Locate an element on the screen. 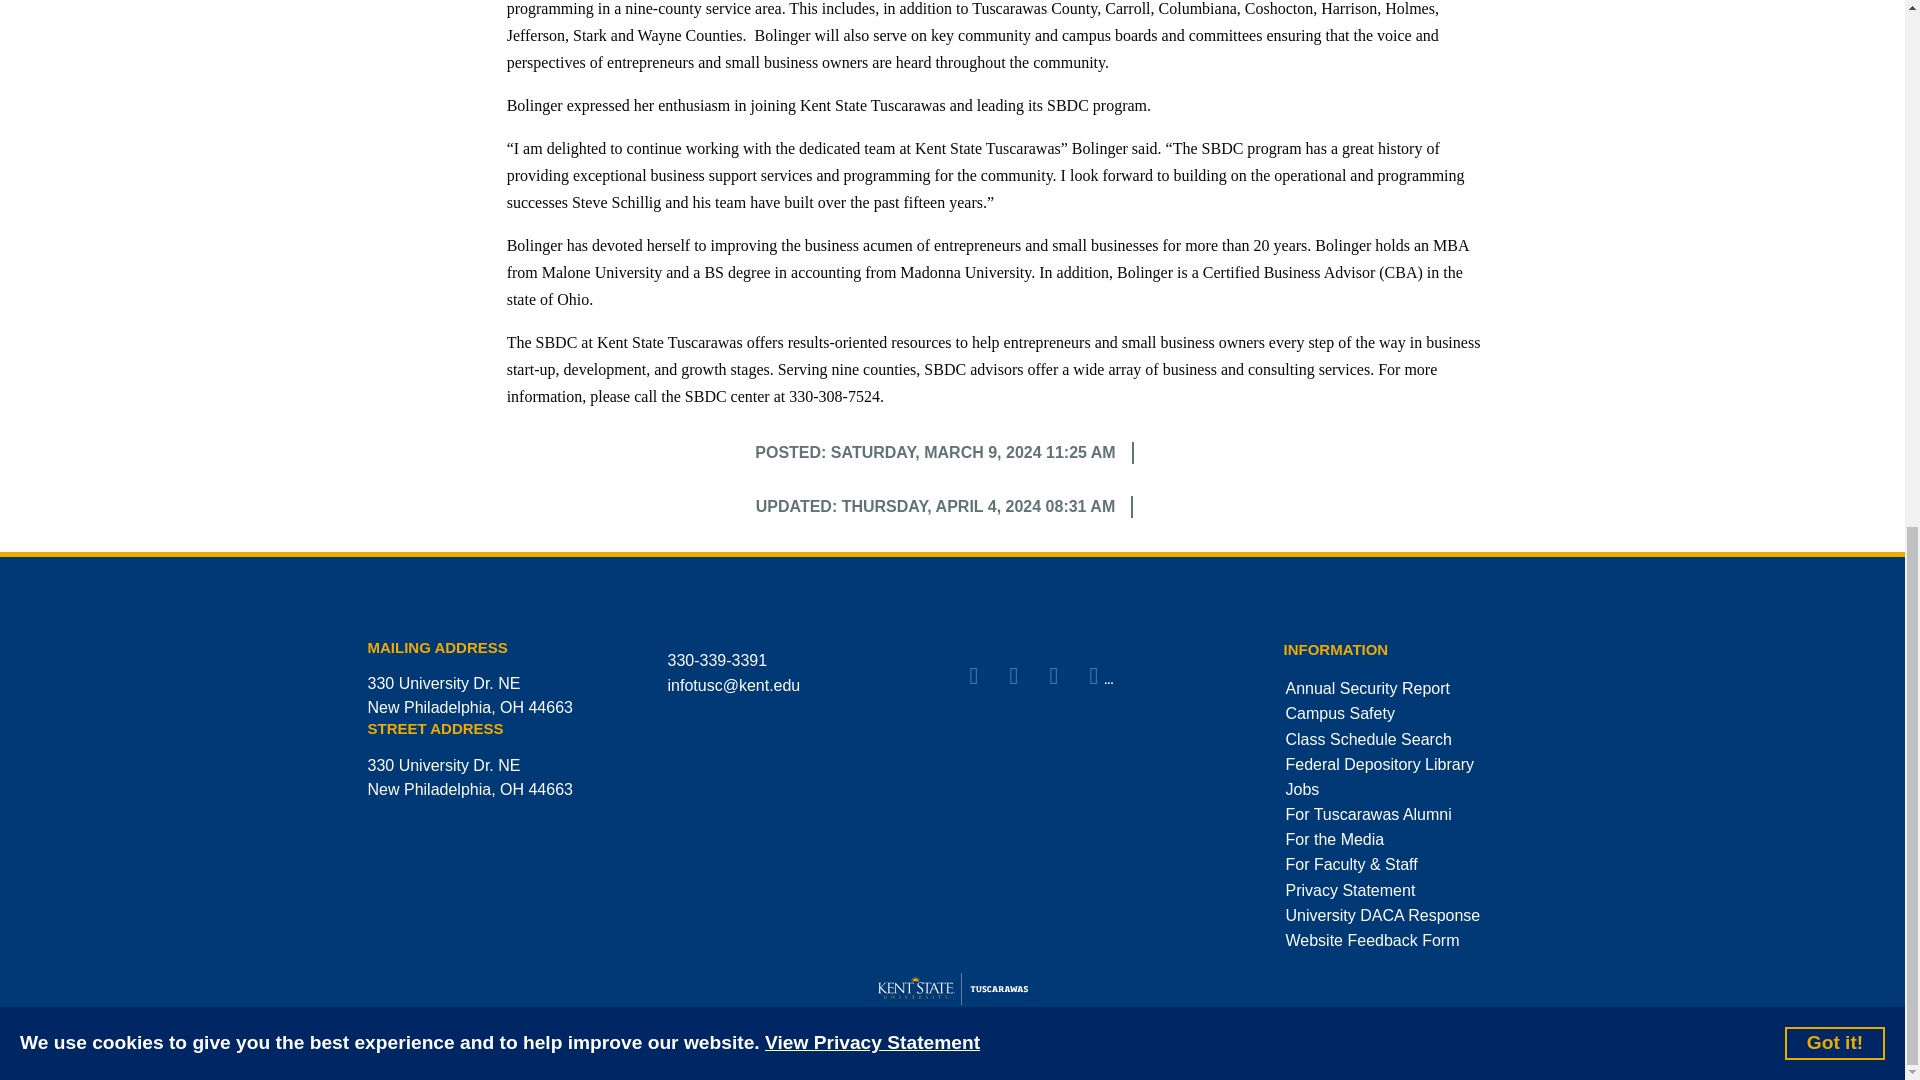 The image size is (1920, 1080). Kent State University logo is located at coordinates (952, 988).